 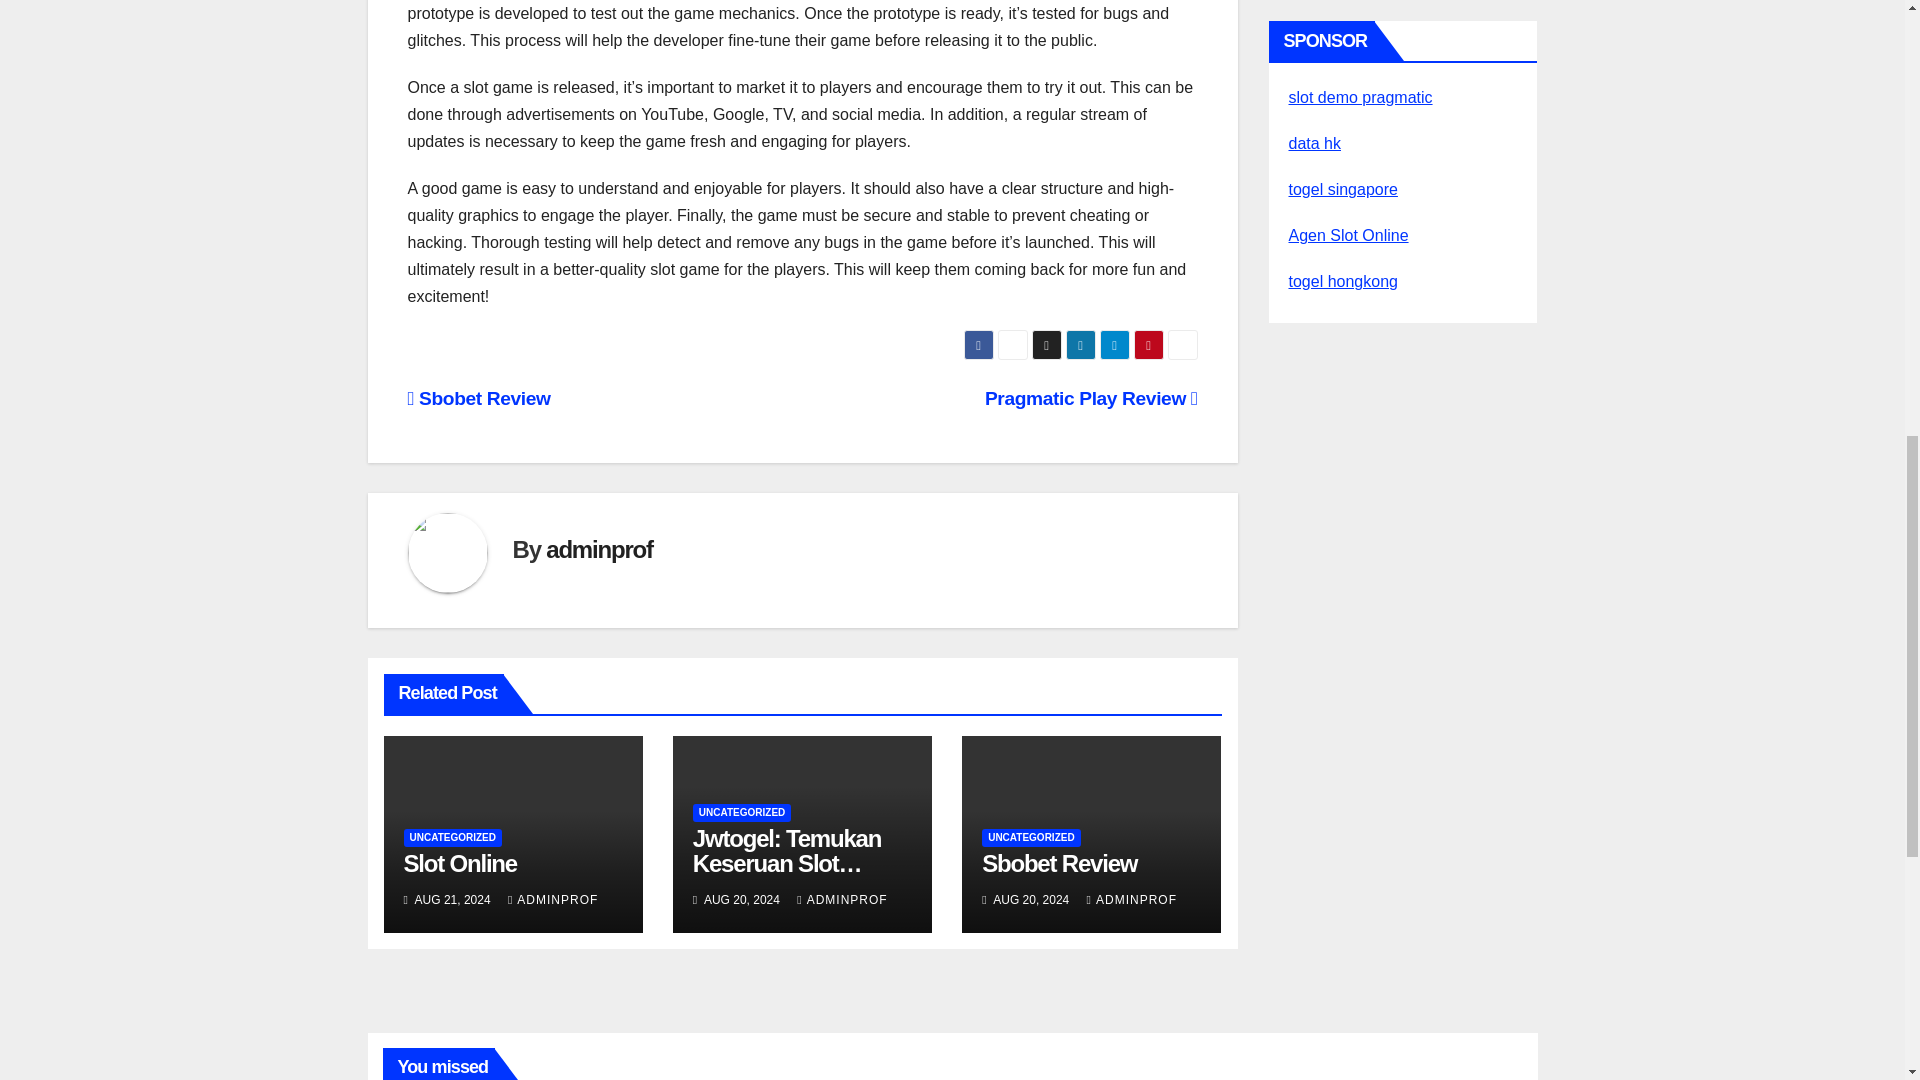 I want to click on Slot Online, so click(x=460, y=862).